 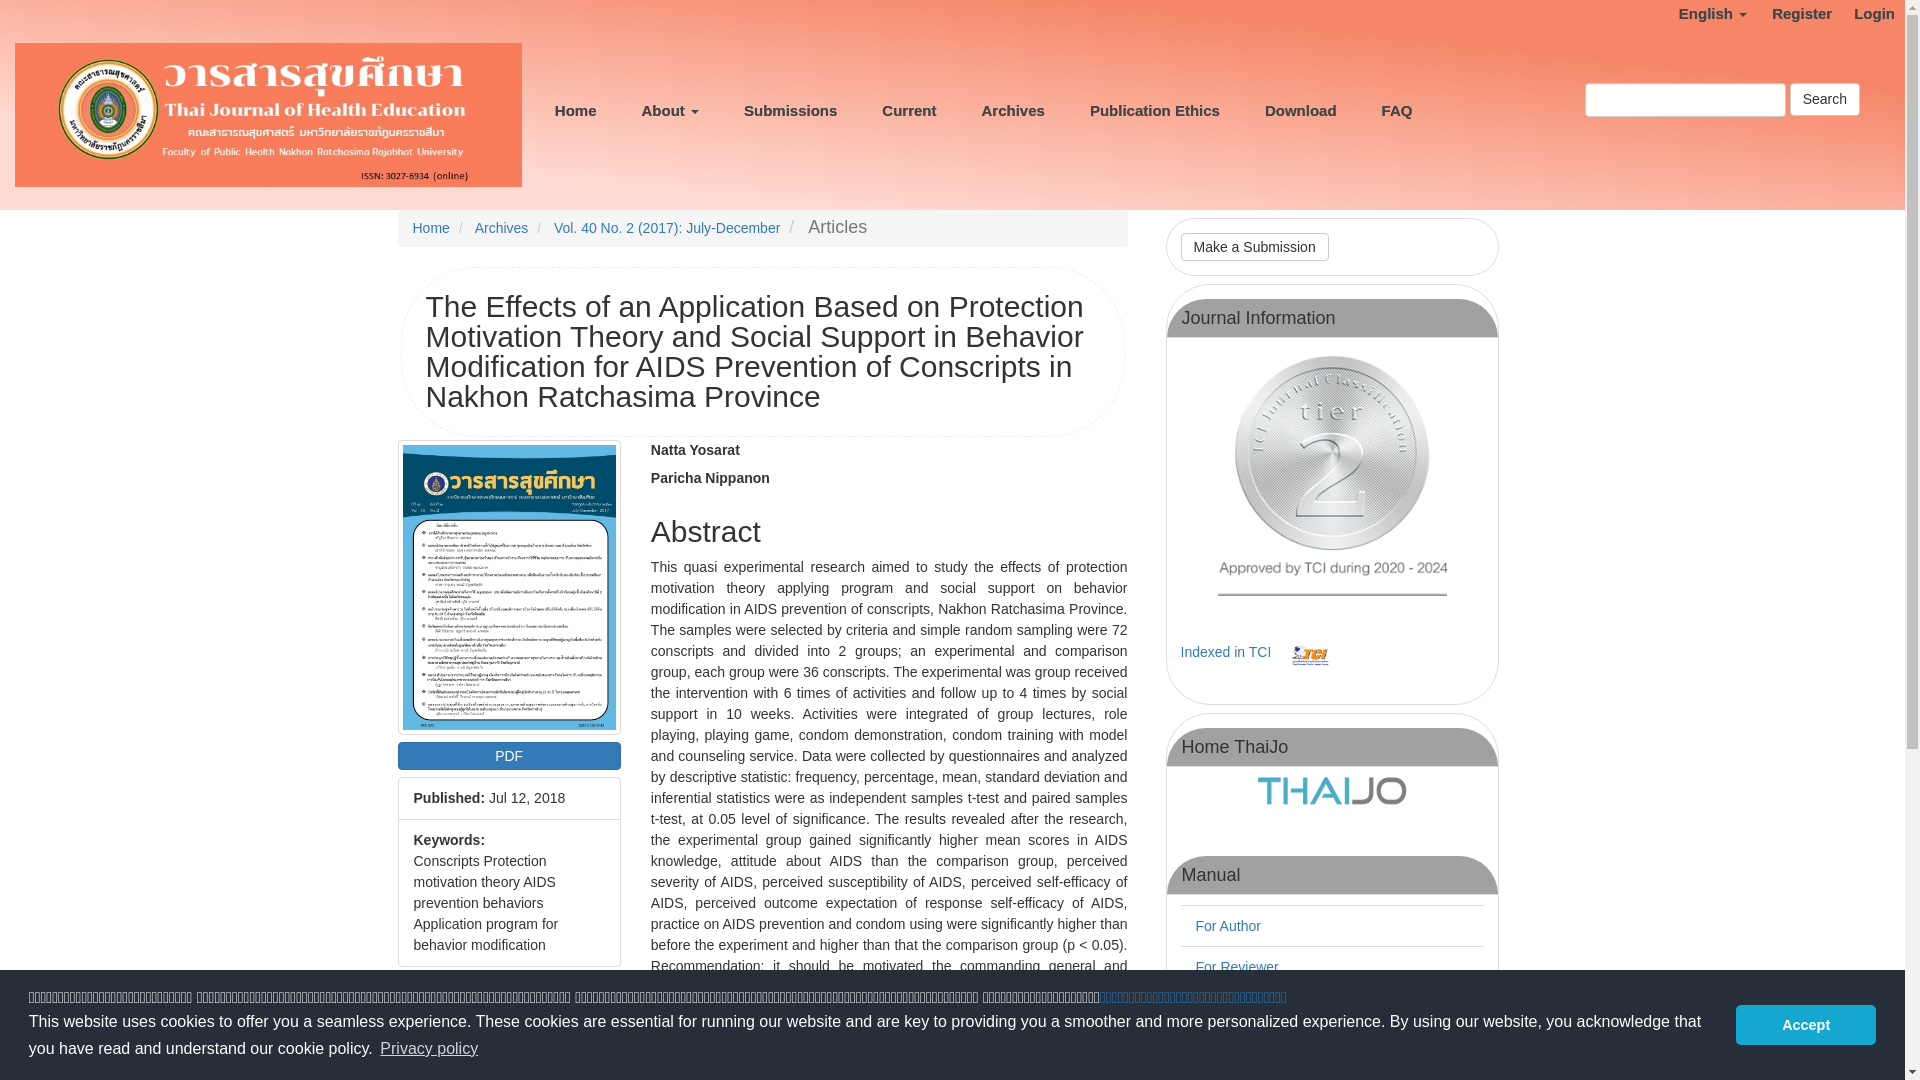 I want to click on Accept, so click(x=1805, y=1025).